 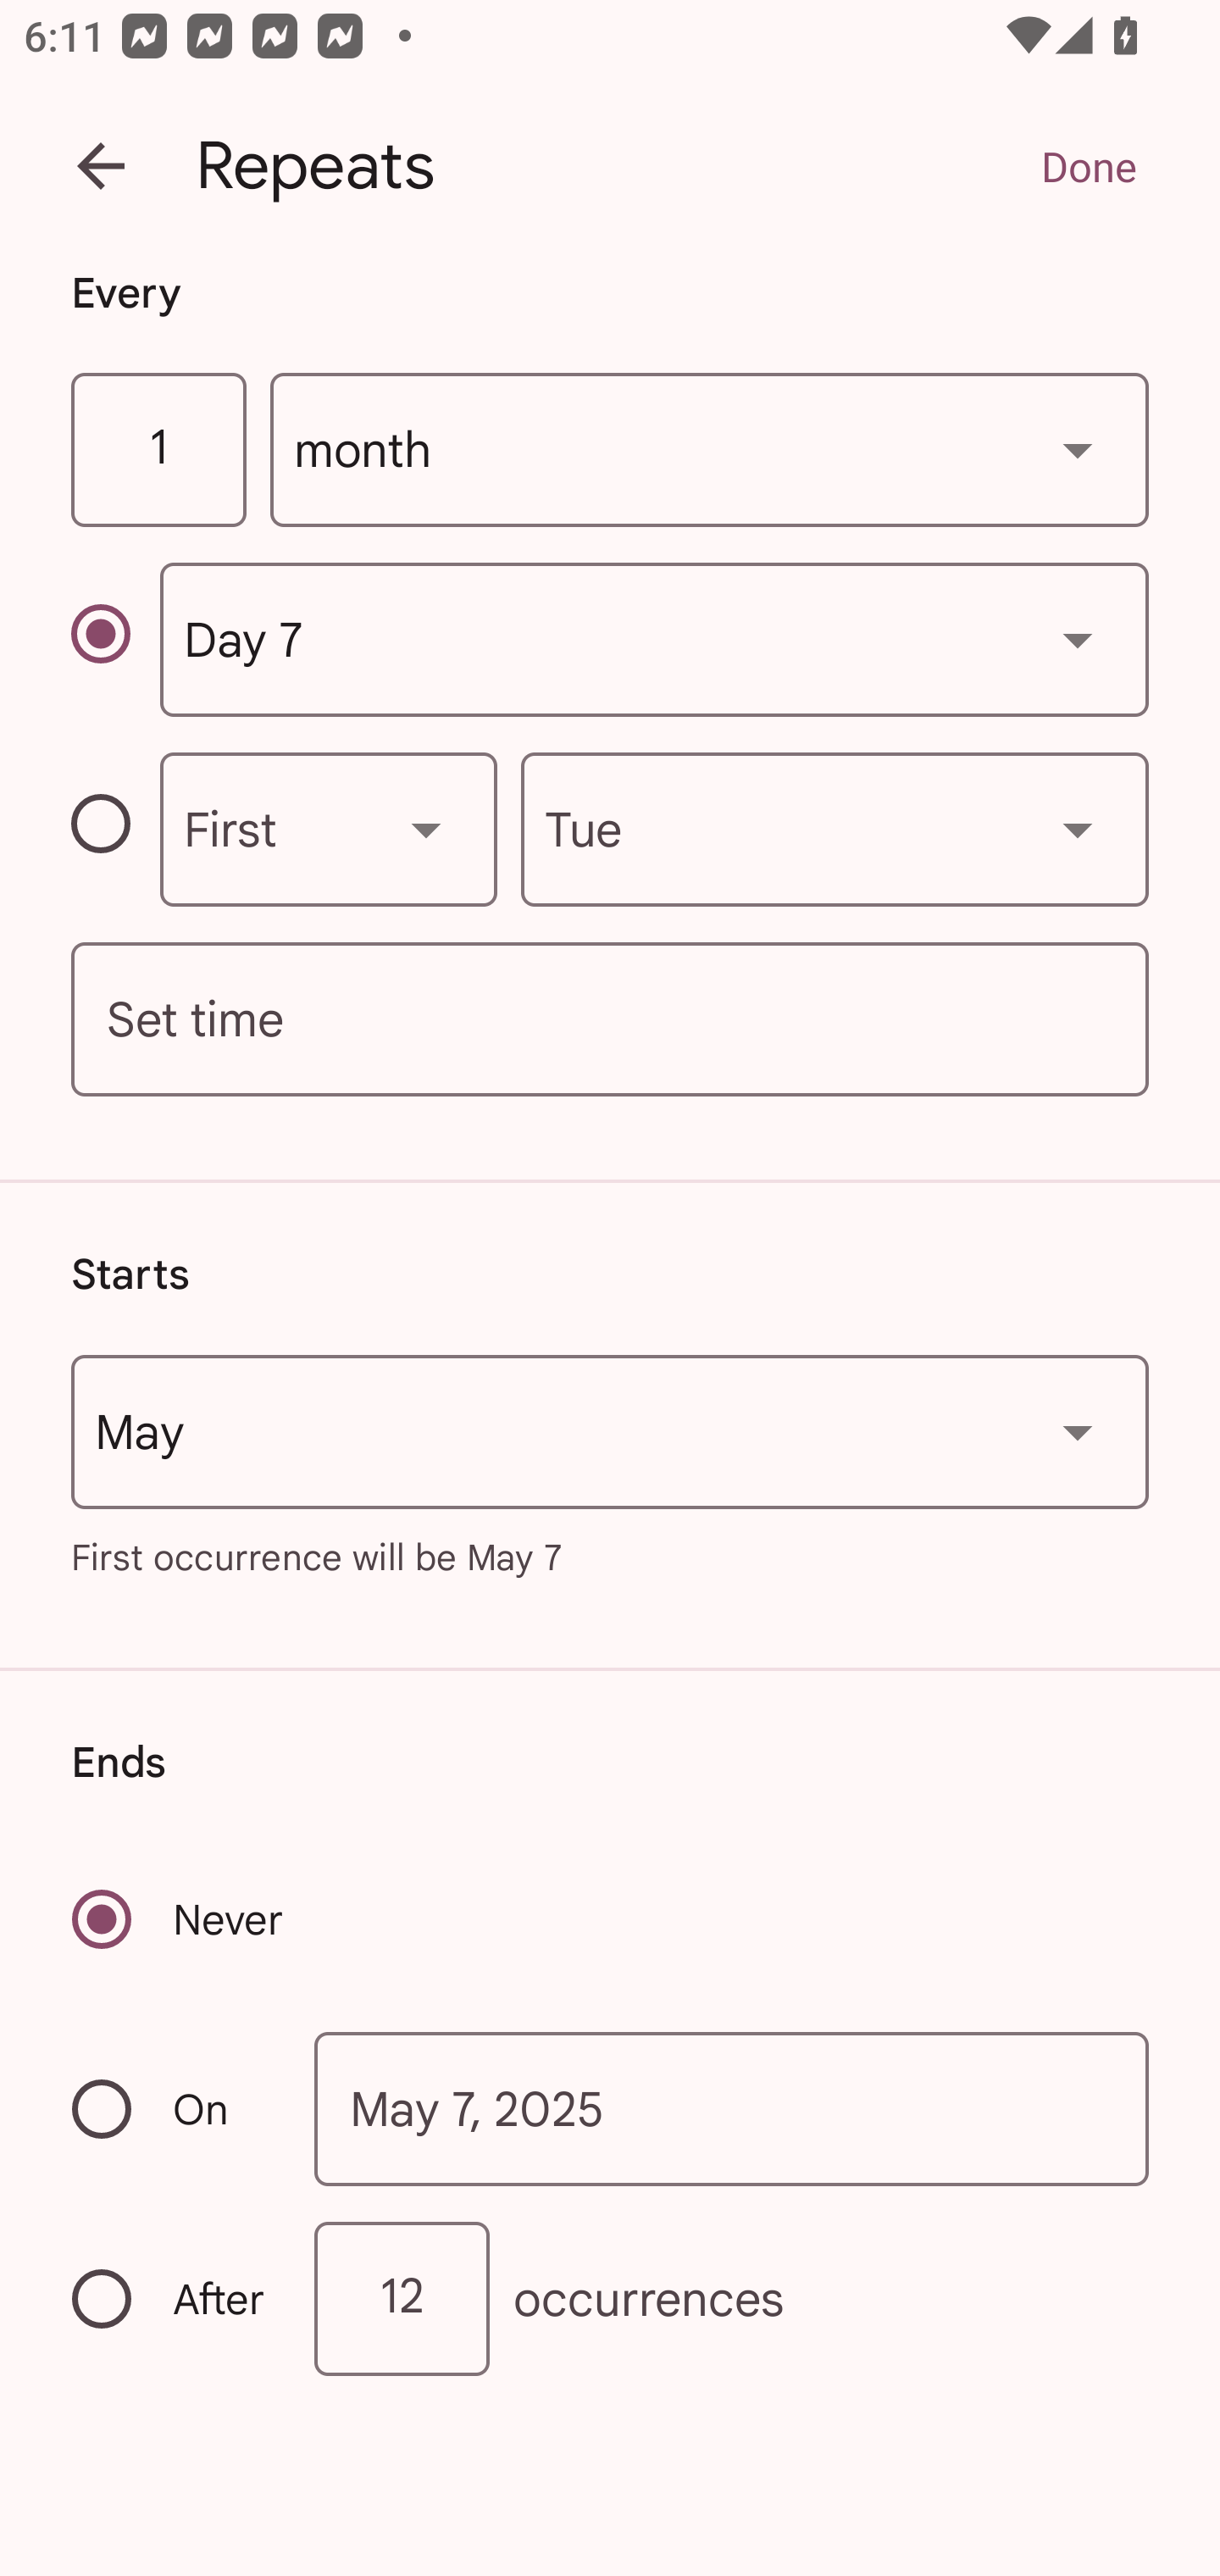 What do you see at coordinates (1078, 829) in the screenshot?
I see `Show dropdown menu` at bounding box center [1078, 829].